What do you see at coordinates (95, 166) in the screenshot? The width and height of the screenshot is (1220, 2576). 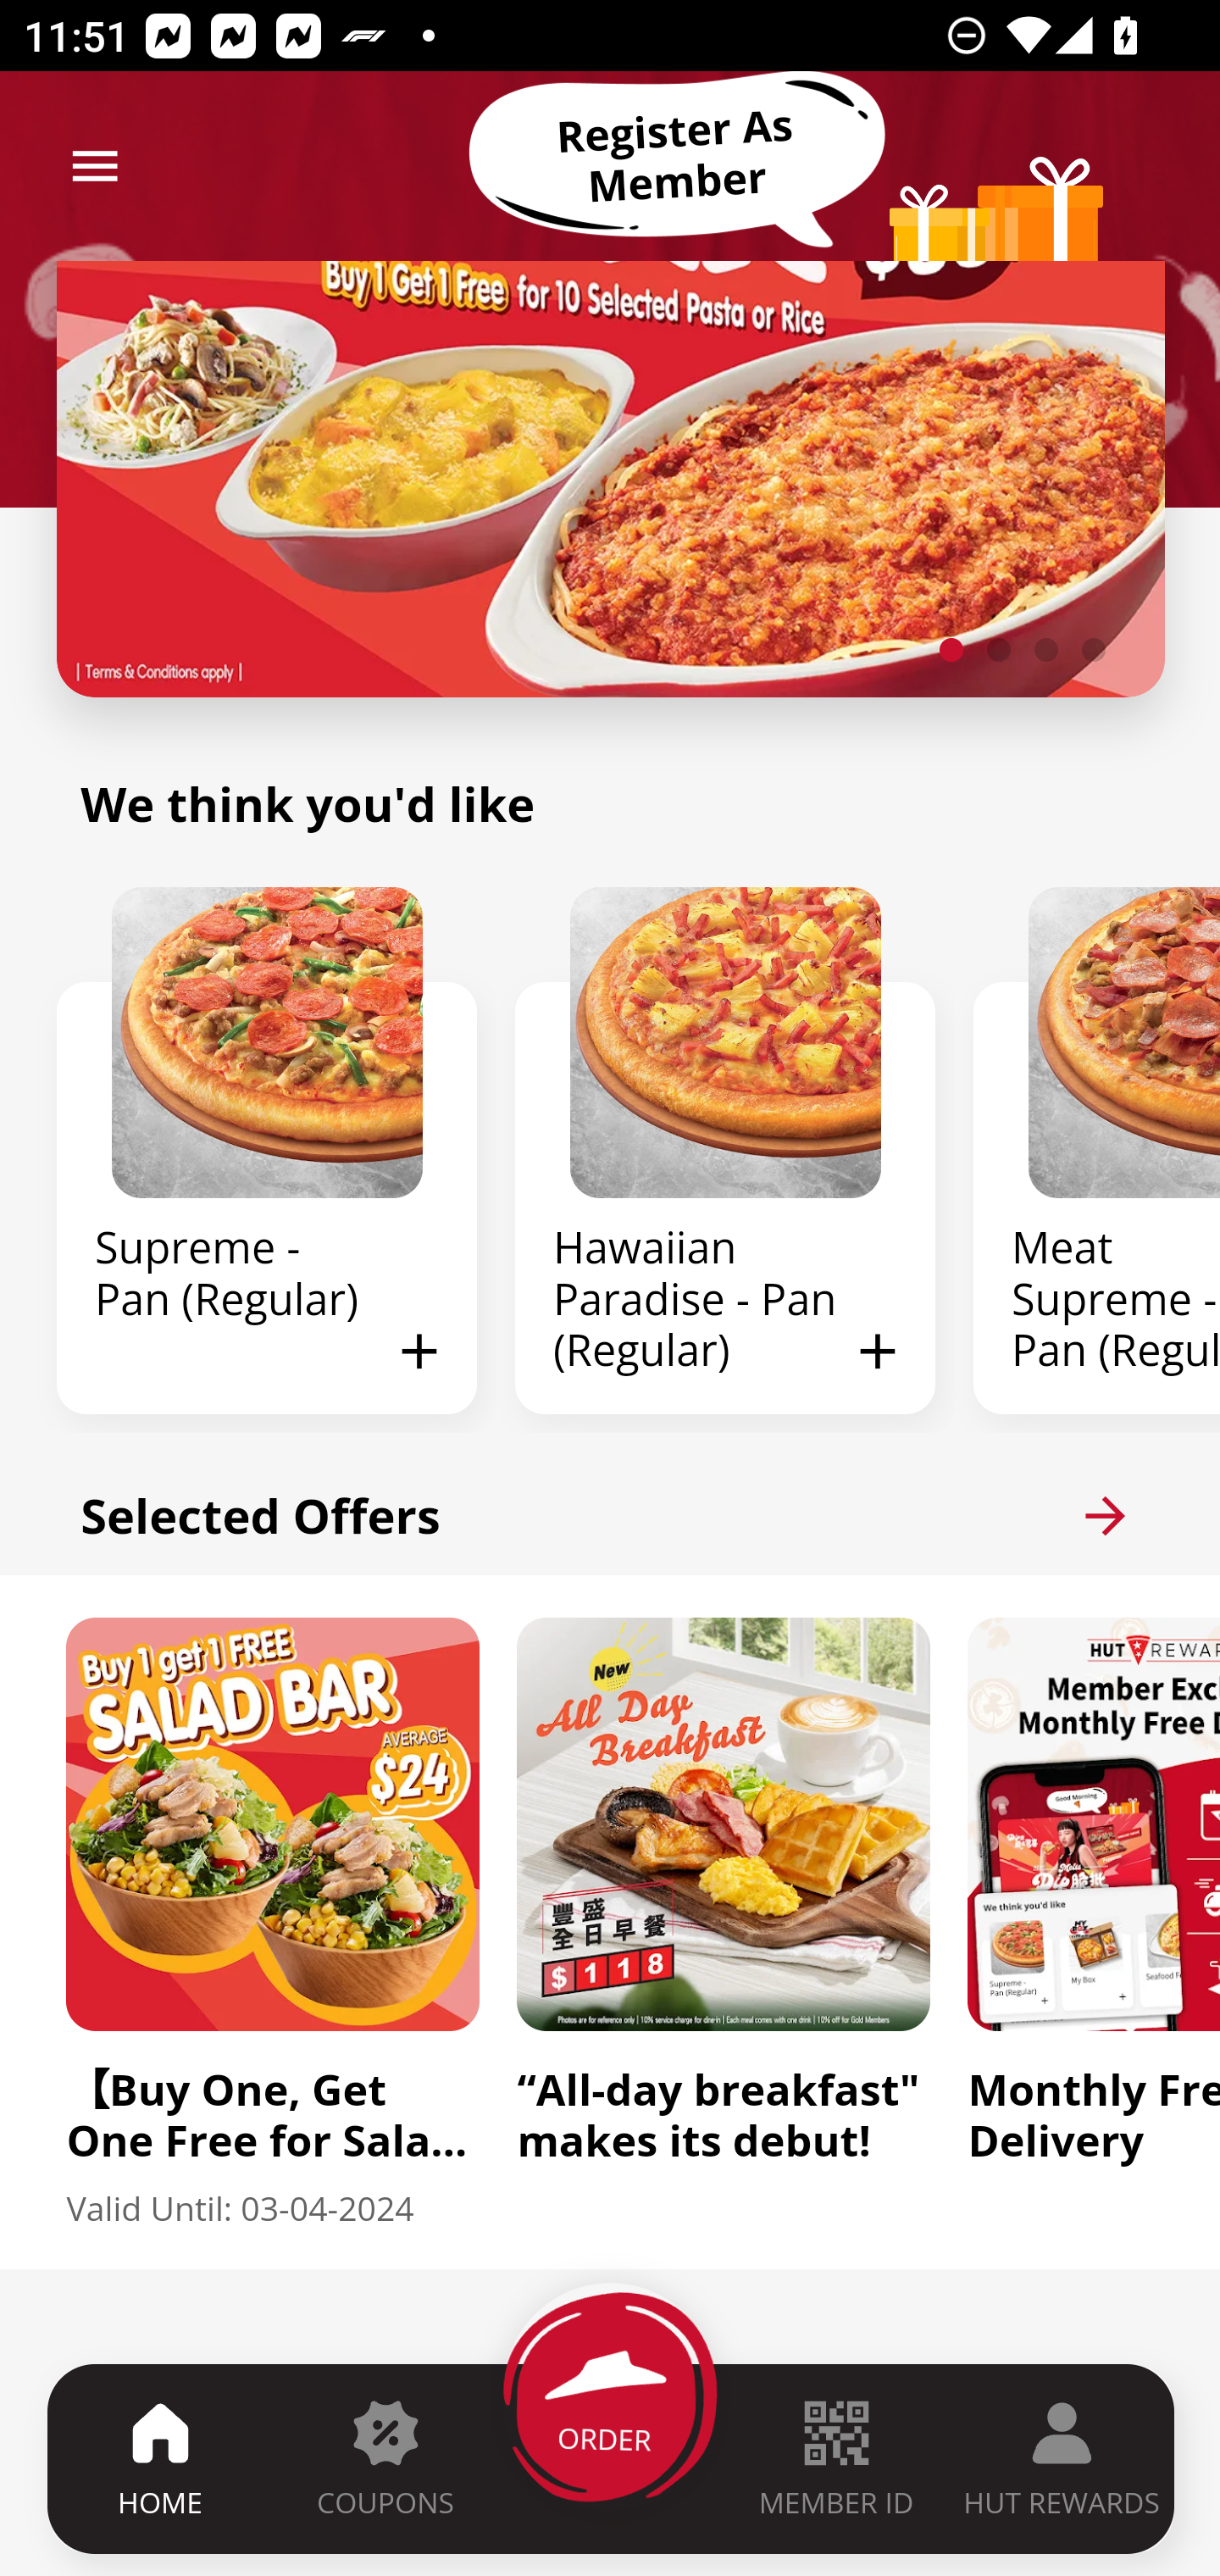 I see `menu` at bounding box center [95, 166].